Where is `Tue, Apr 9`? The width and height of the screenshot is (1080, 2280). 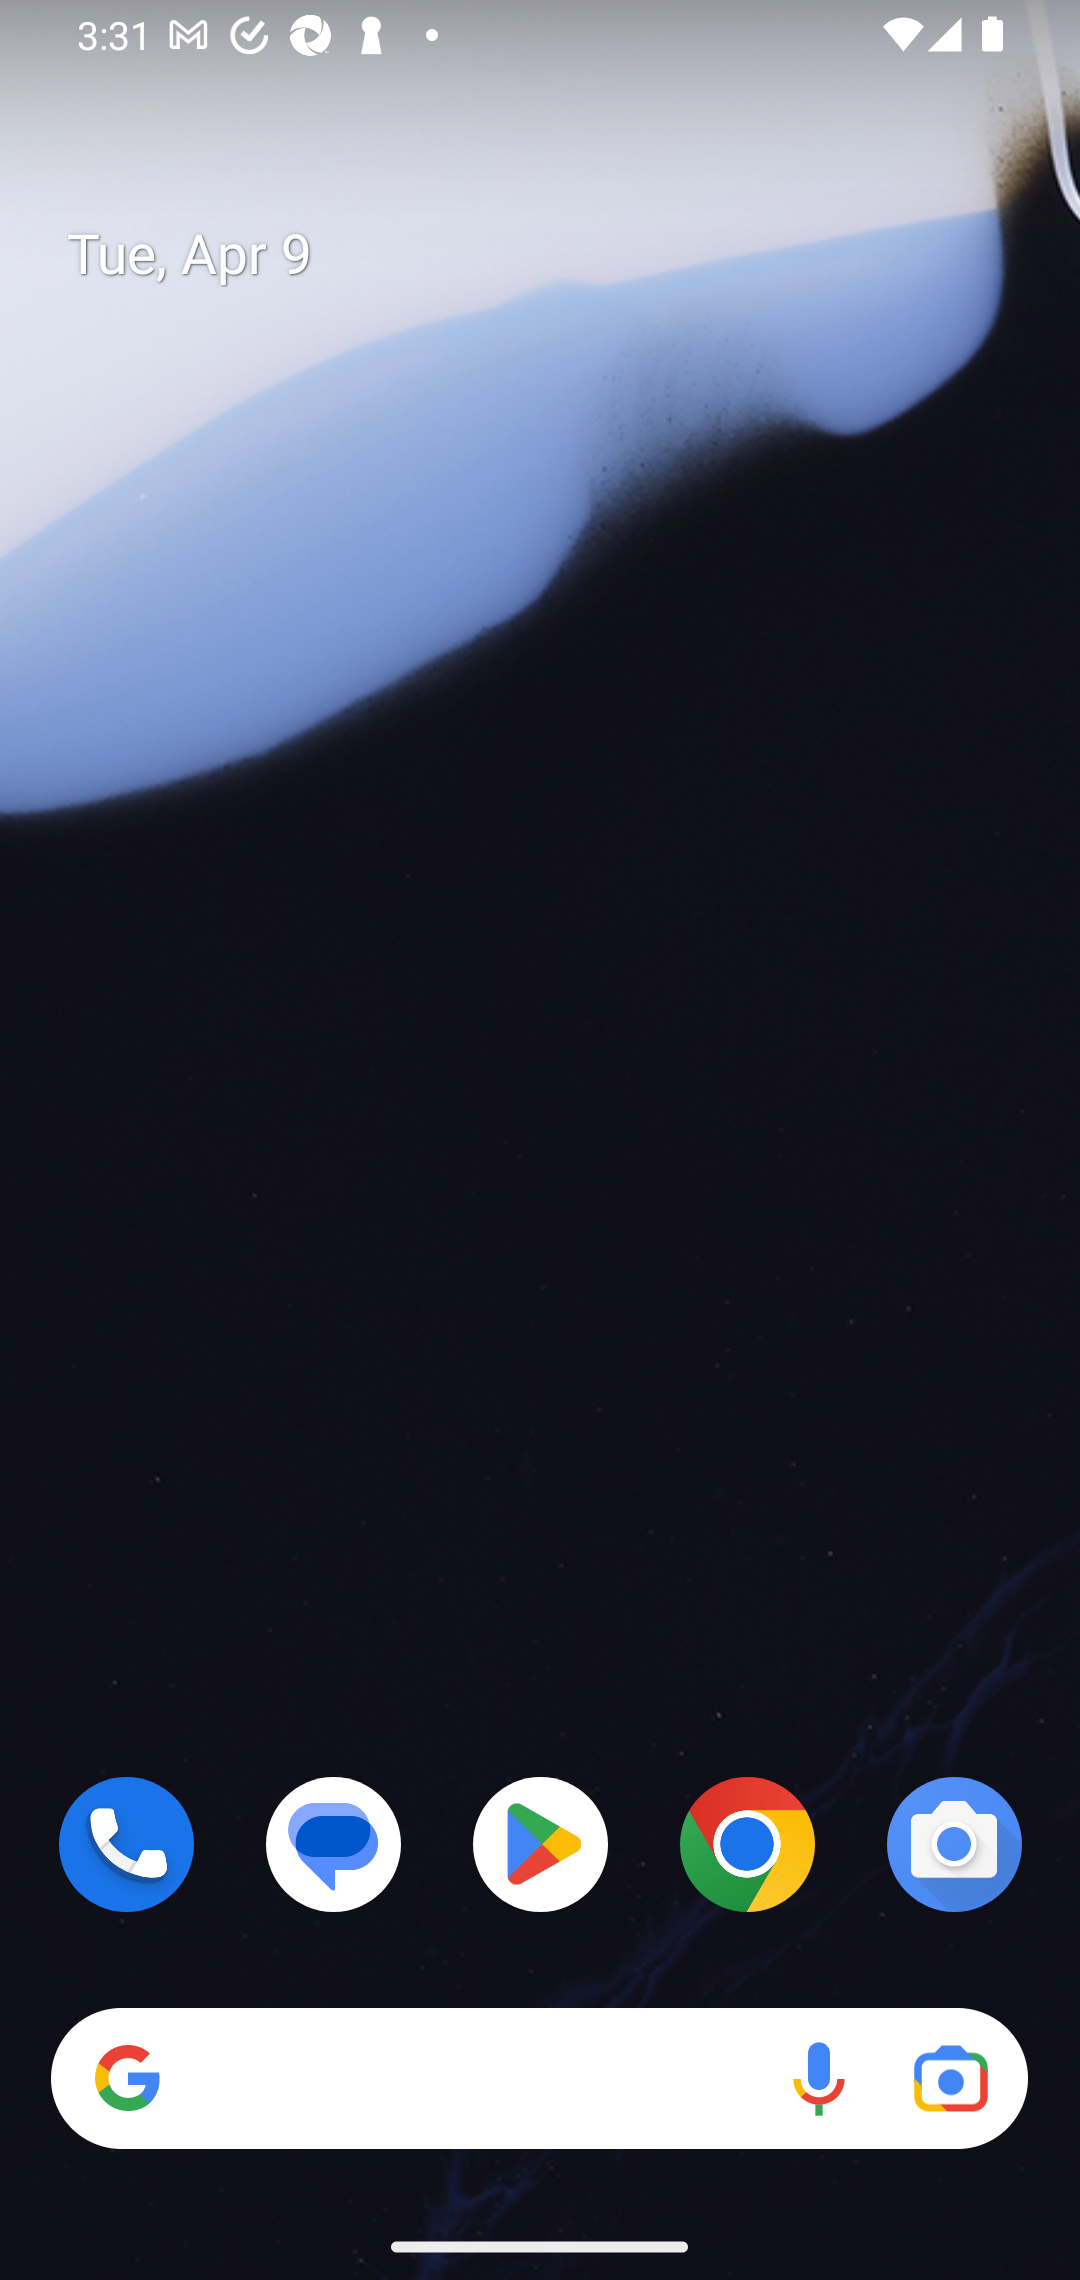
Tue, Apr 9 is located at coordinates (562, 255).